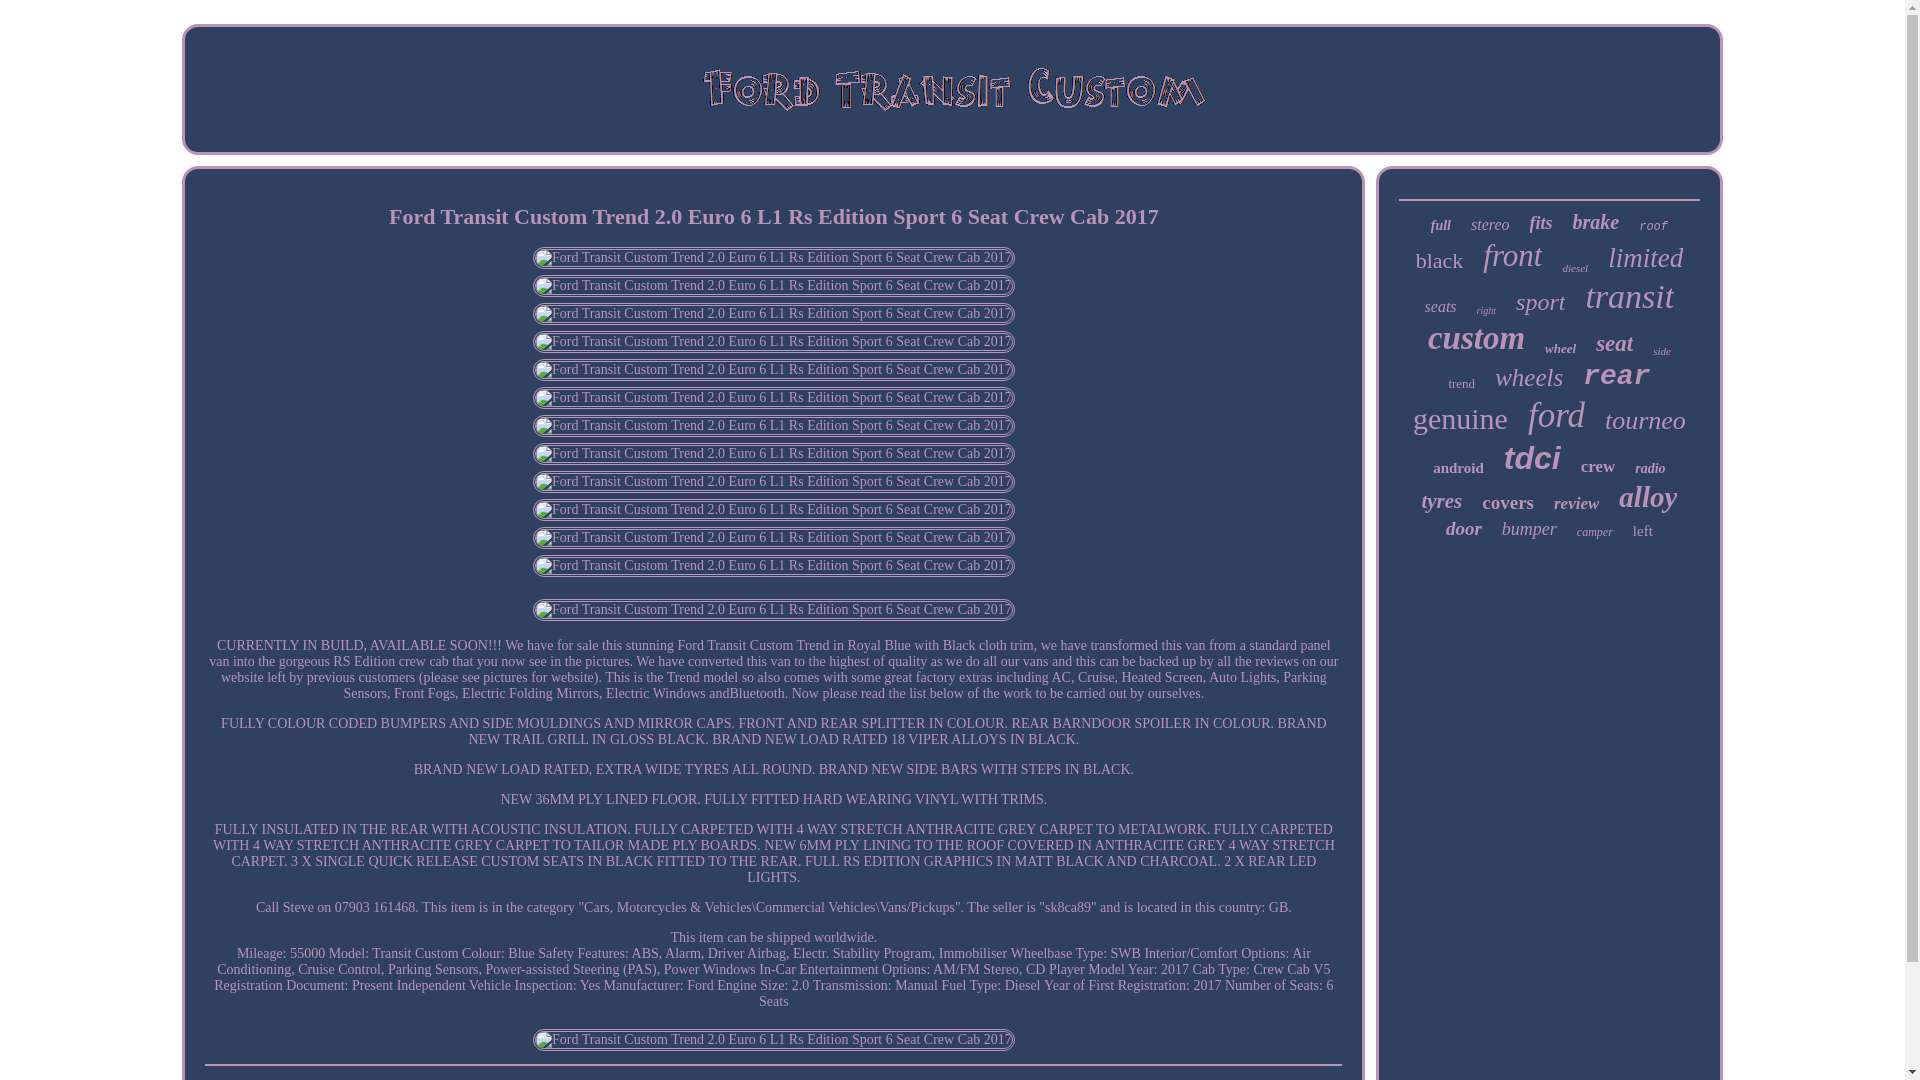  What do you see at coordinates (1440, 502) in the screenshot?
I see `tyres` at bounding box center [1440, 502].